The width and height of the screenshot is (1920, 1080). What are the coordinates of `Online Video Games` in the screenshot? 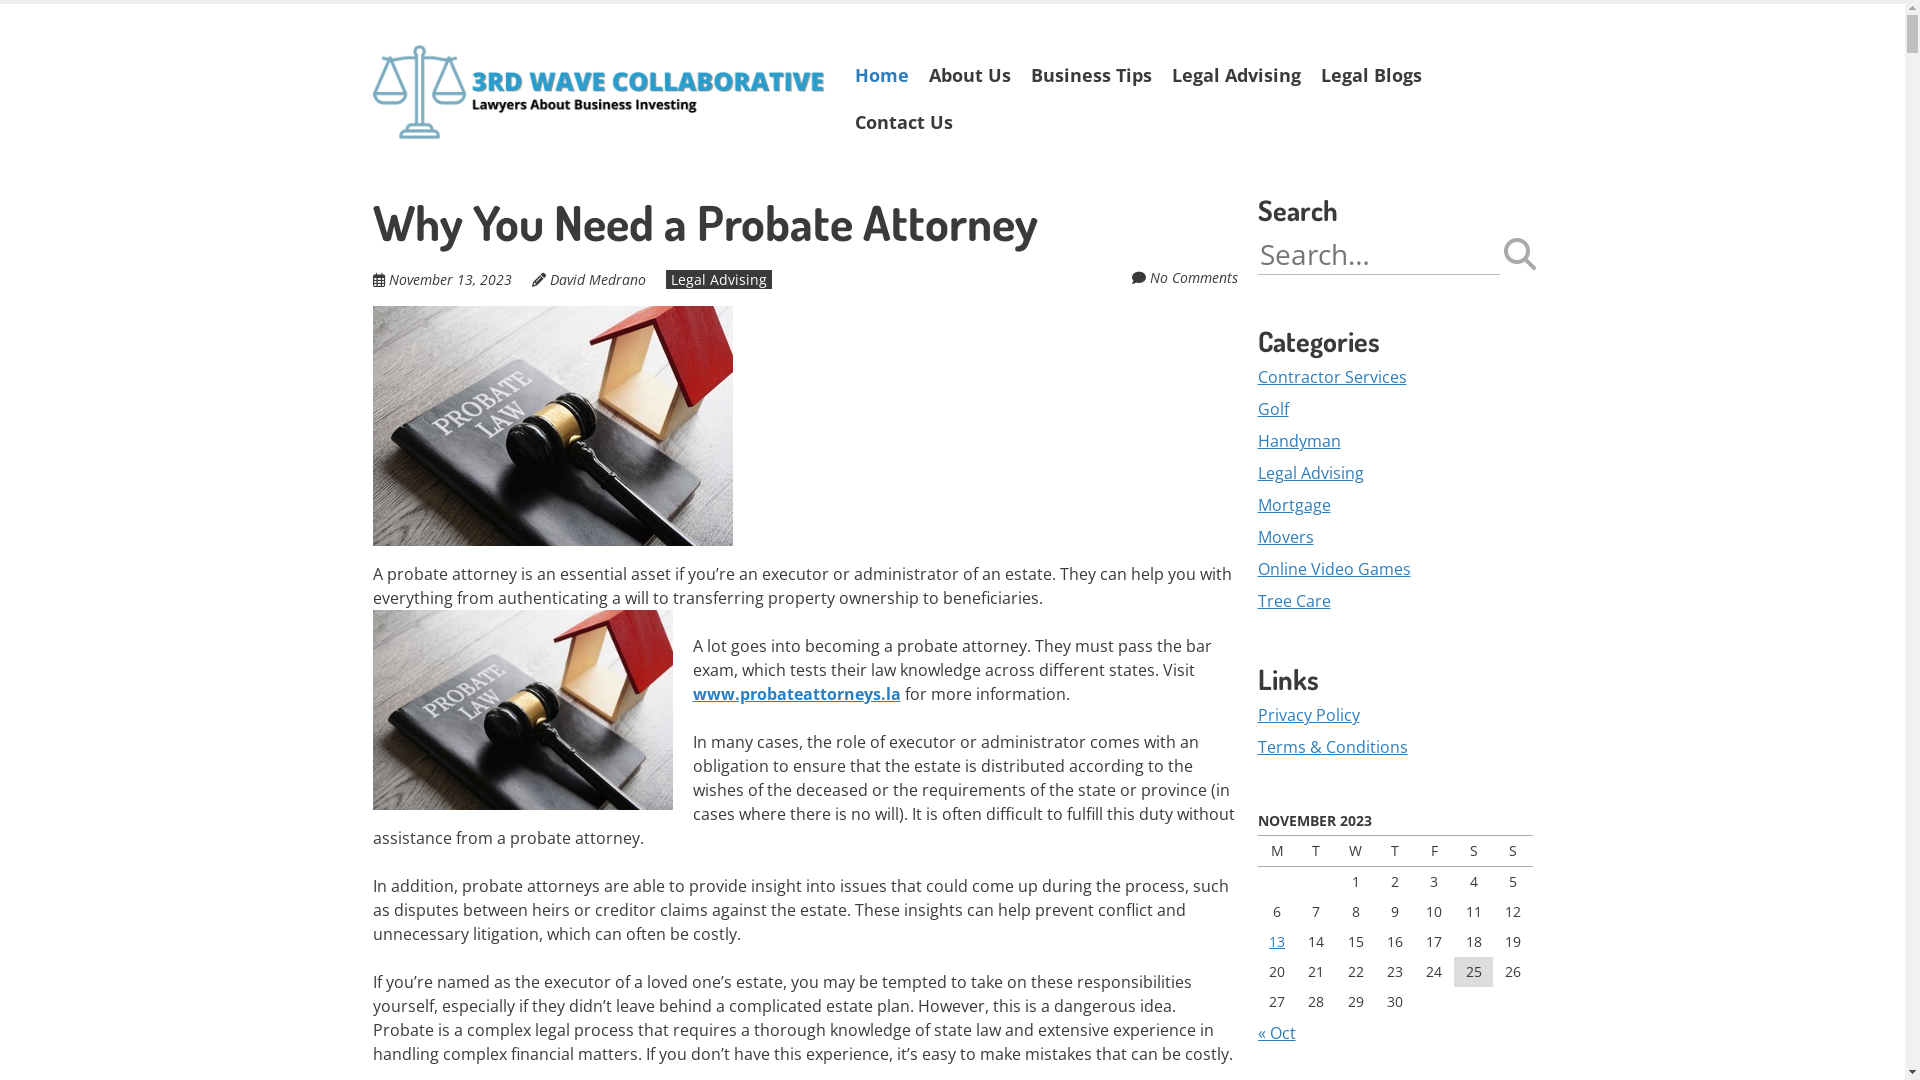 It's located at (1334, 569).